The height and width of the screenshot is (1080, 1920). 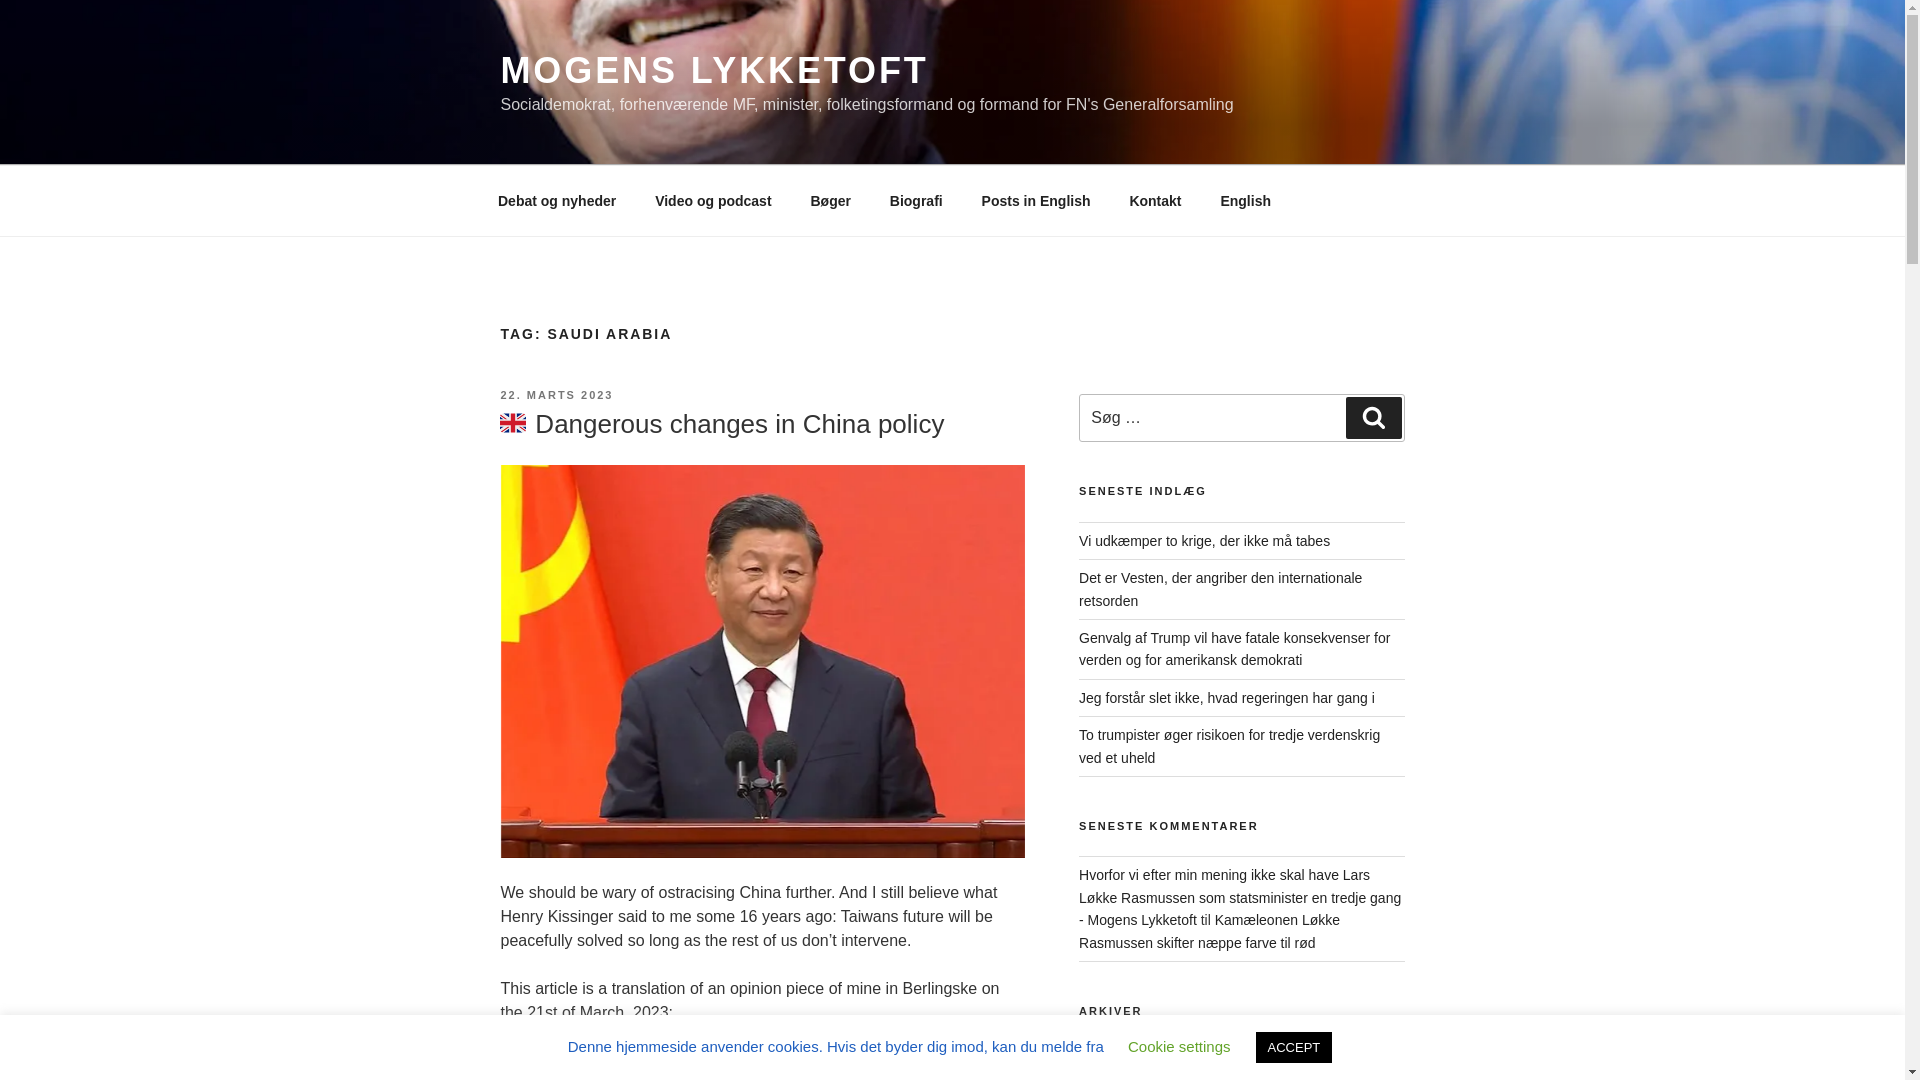 What do you see at coordinates (556, 394) in the screenshot?
I see `22. MARTS 2023` at bounding box center [556, 394].